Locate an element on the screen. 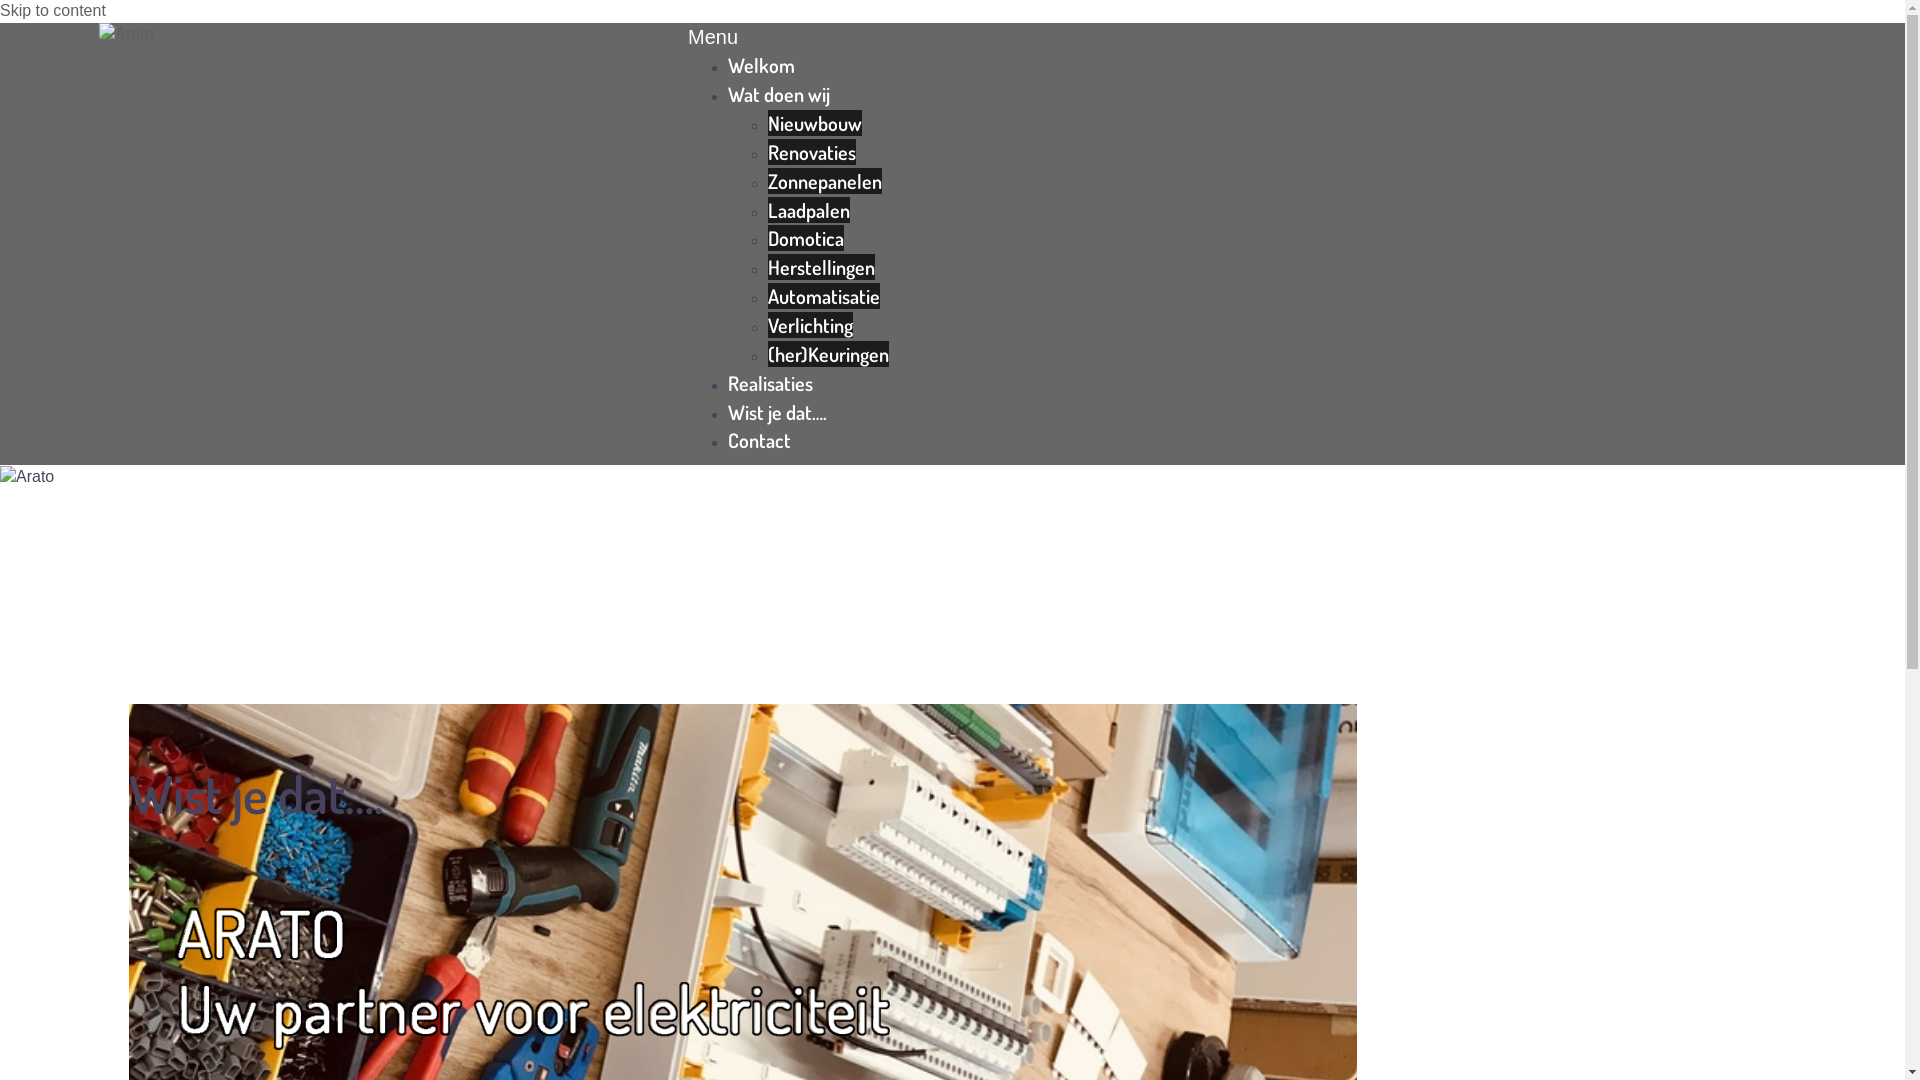 The height and width of the screenshot is (1080, 1920). Renovaties is located at coordinates (812, 152).